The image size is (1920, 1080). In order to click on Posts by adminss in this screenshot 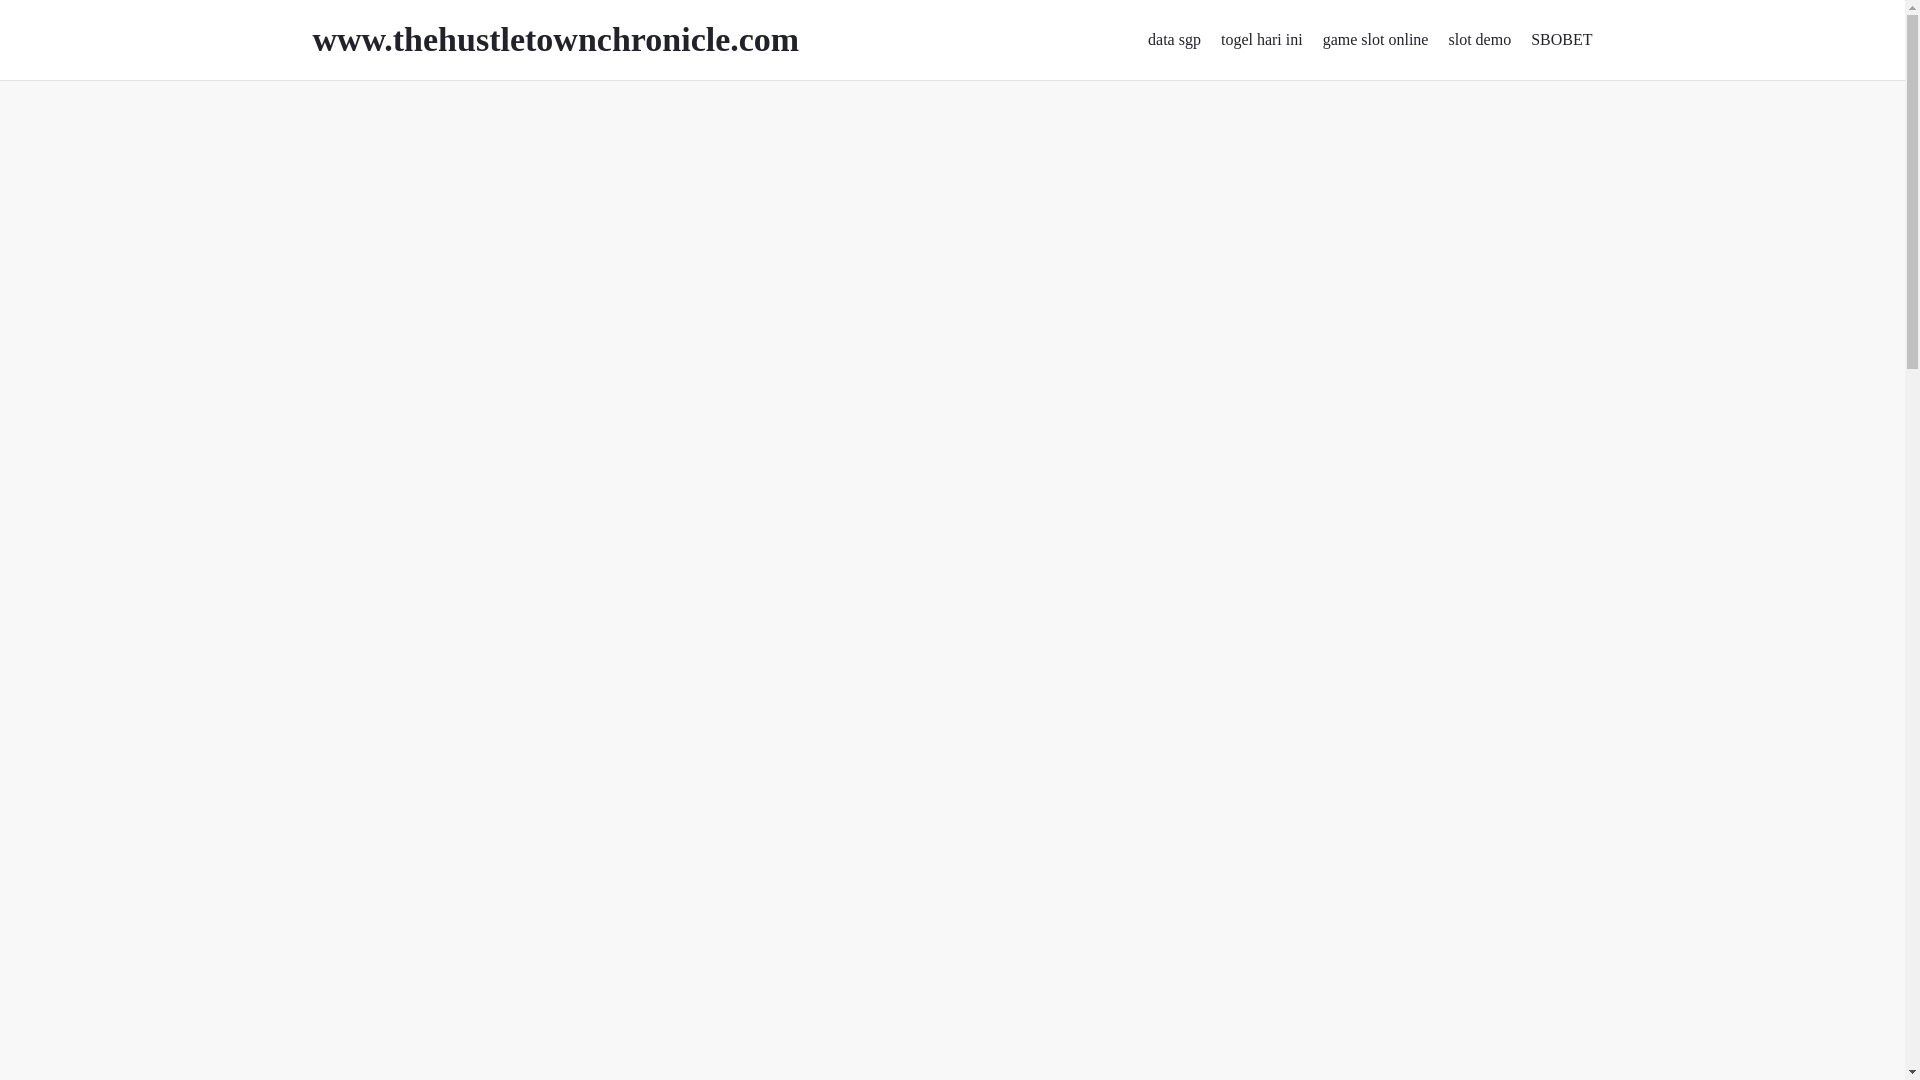, I will do `click(471, 182)`.